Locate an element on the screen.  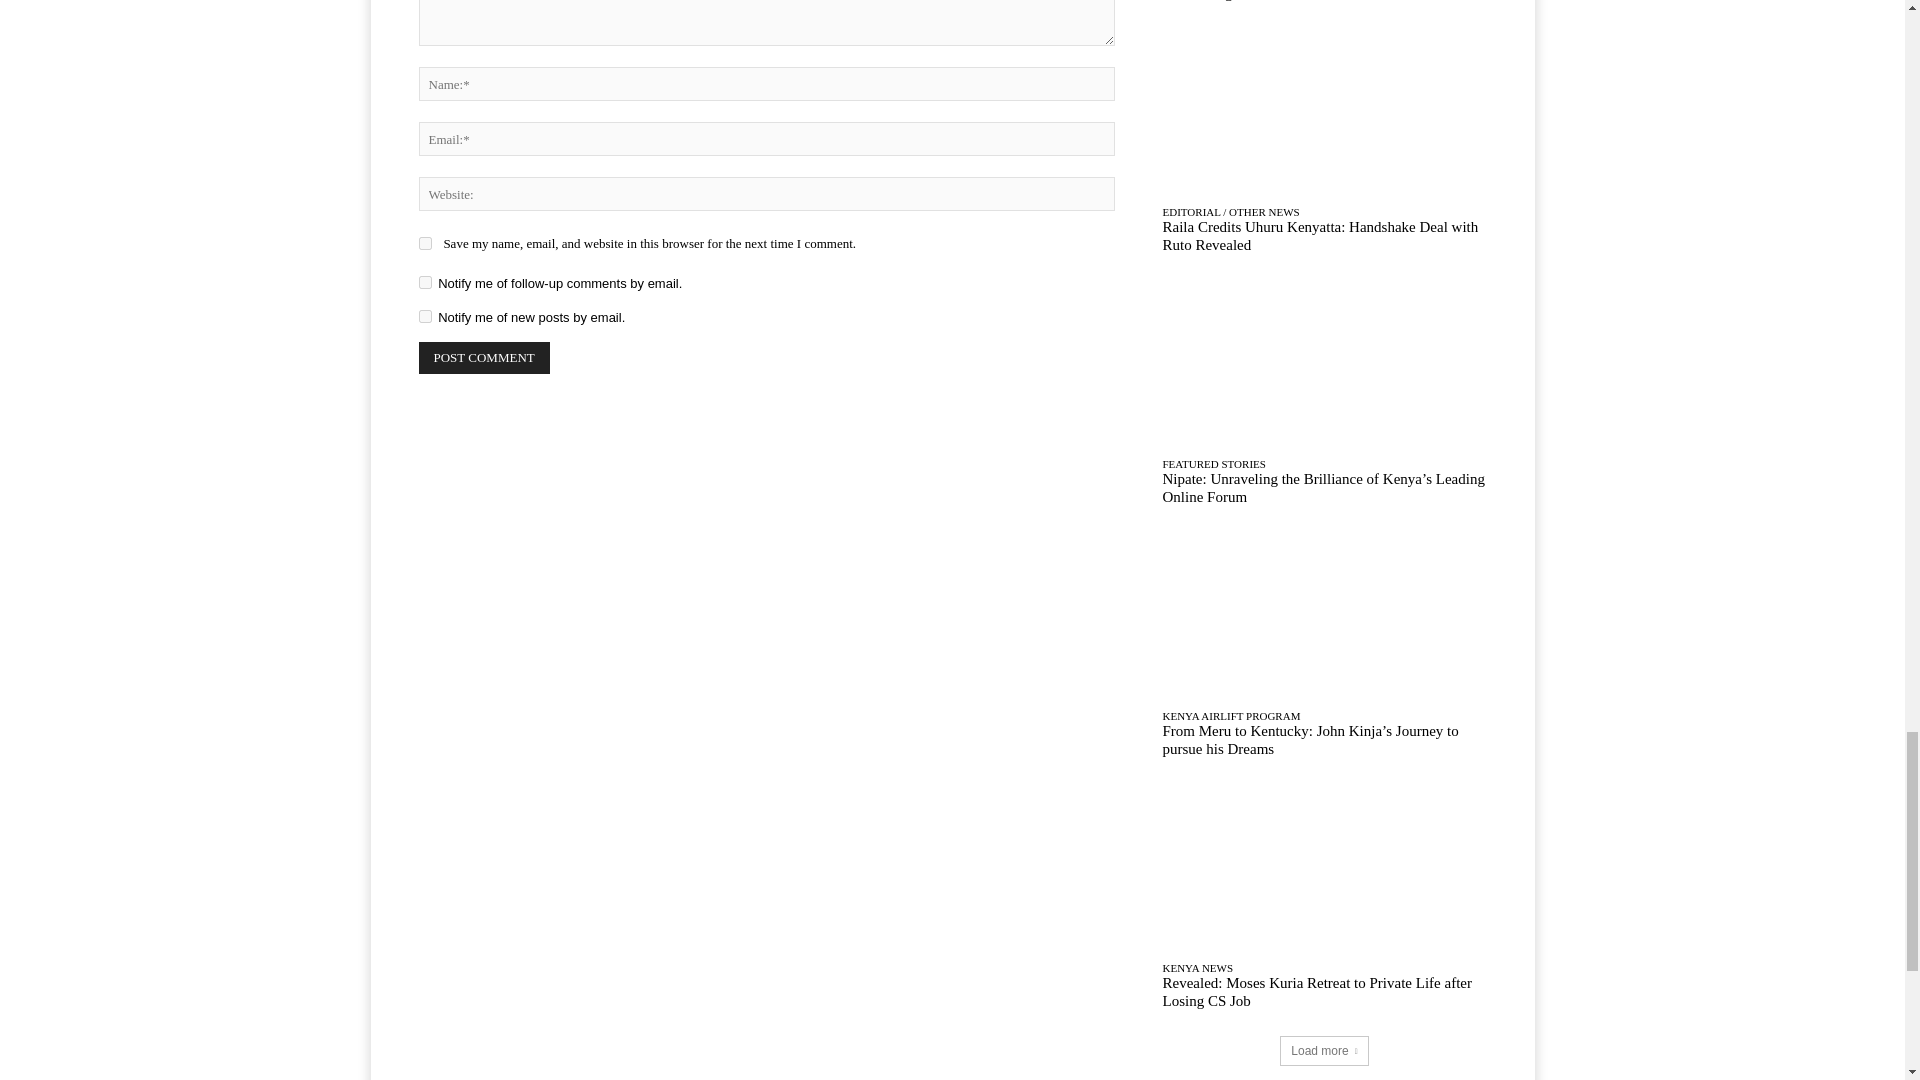
subscribe is located at coordinates (424, 282).